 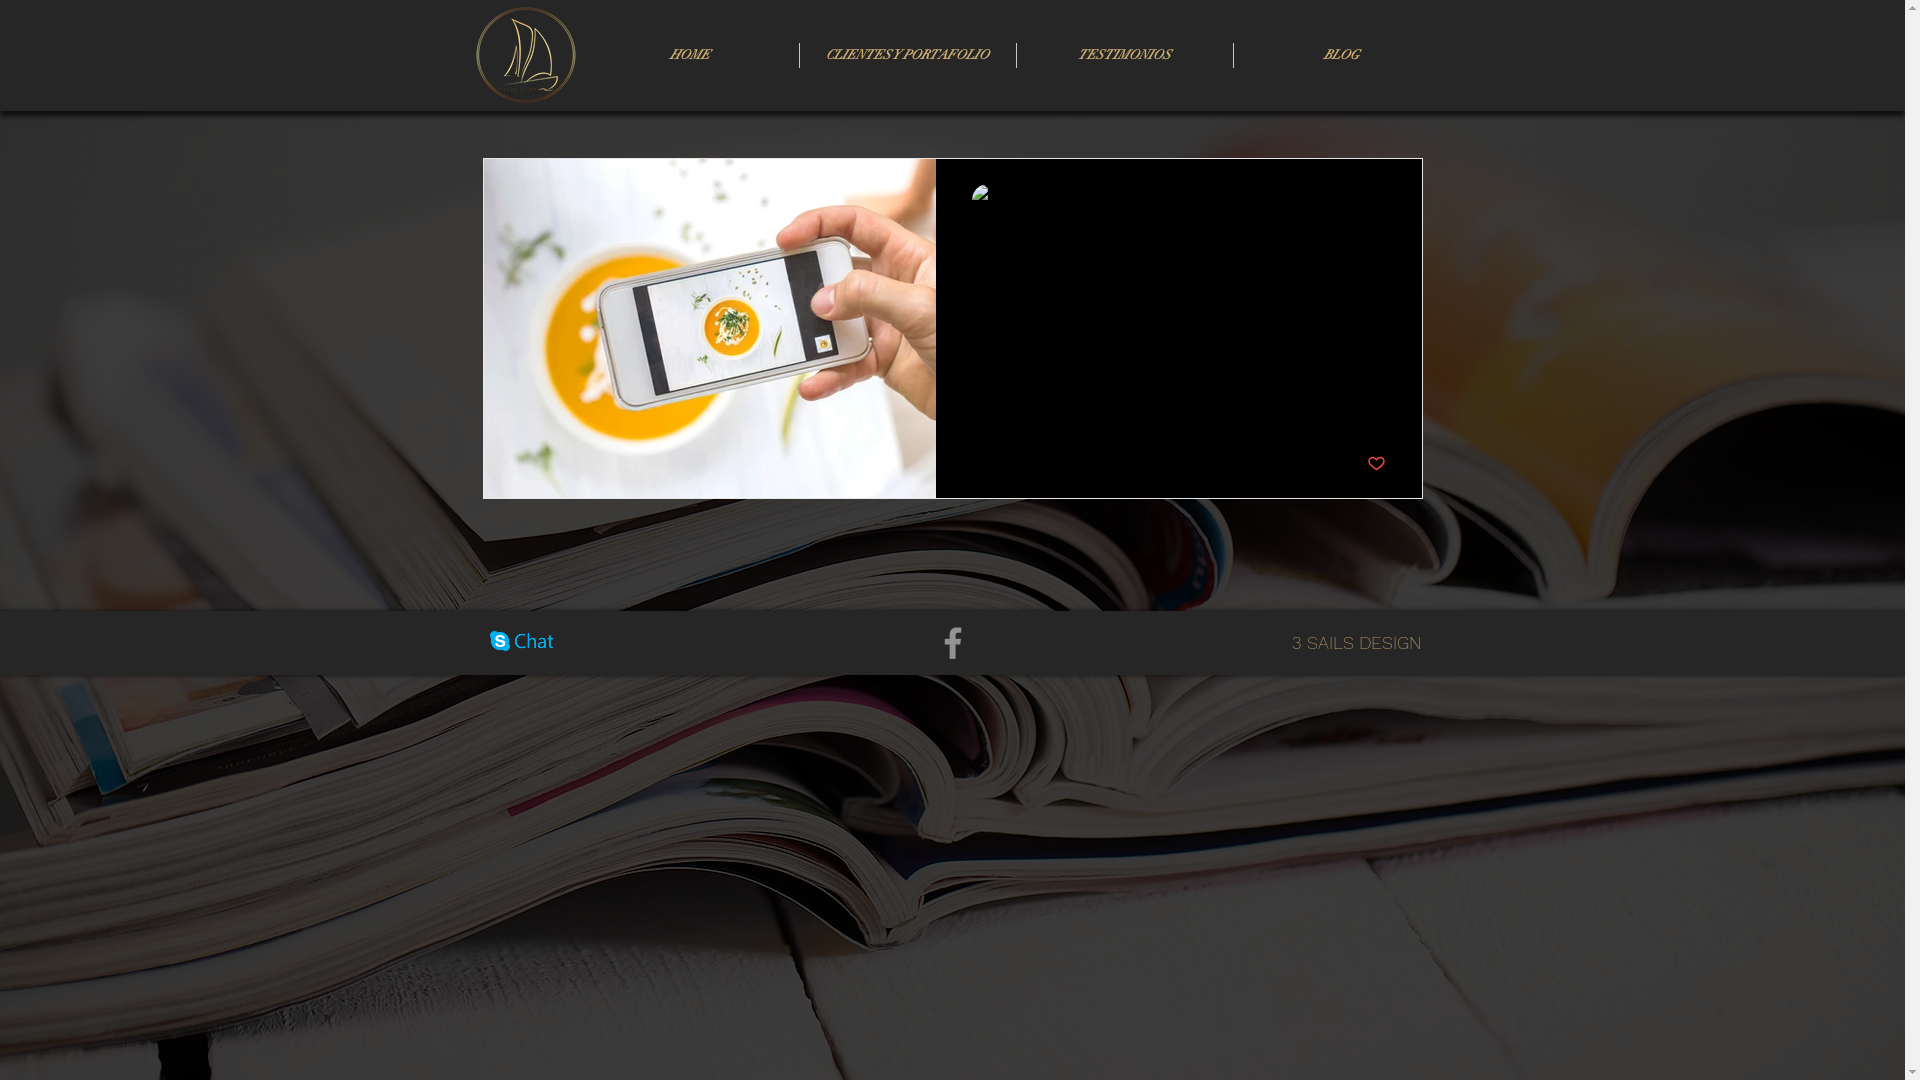 I want to click on CLIENTES Y PORTAFOLIO, so click(x=908, y=56).